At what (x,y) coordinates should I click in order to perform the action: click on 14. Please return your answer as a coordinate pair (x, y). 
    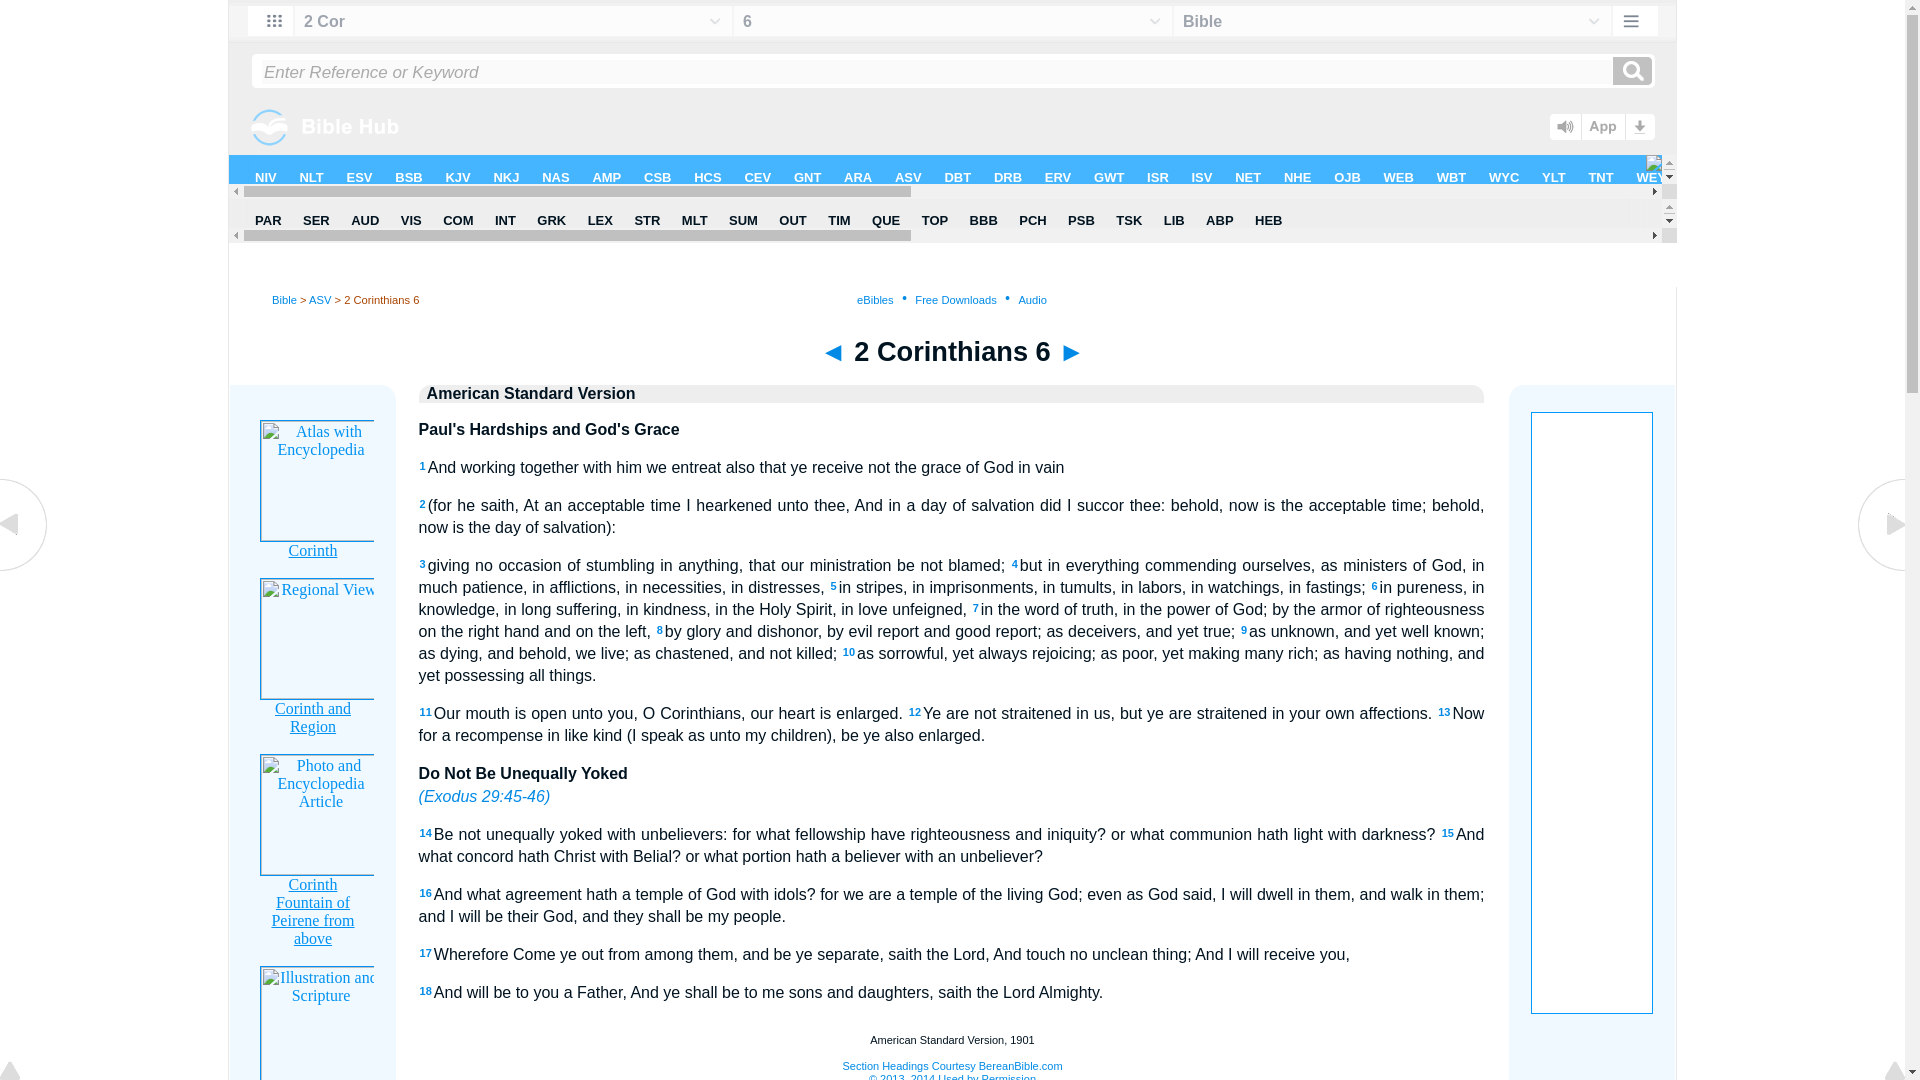
    Looking at the image, I should click on (426, 833).